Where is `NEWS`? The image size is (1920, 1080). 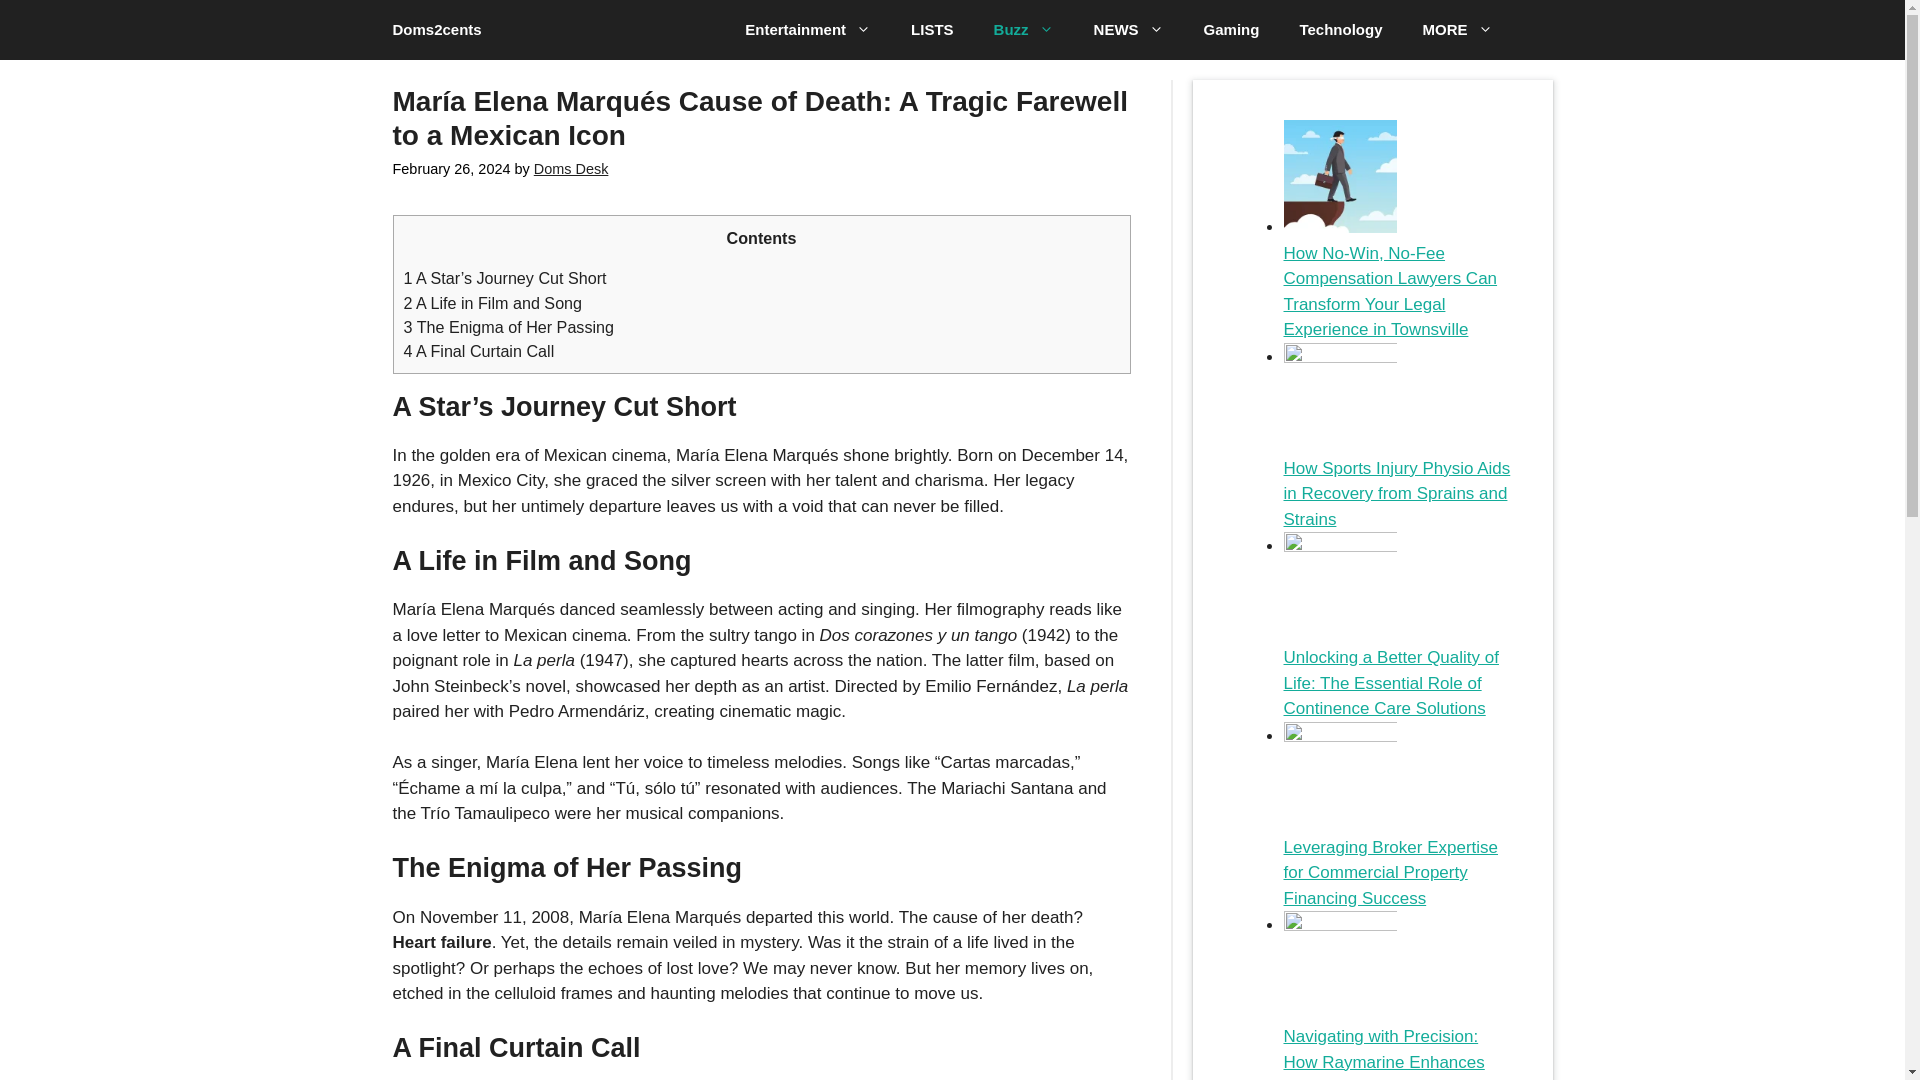
NEWS is located at coordinates (1128, 30).